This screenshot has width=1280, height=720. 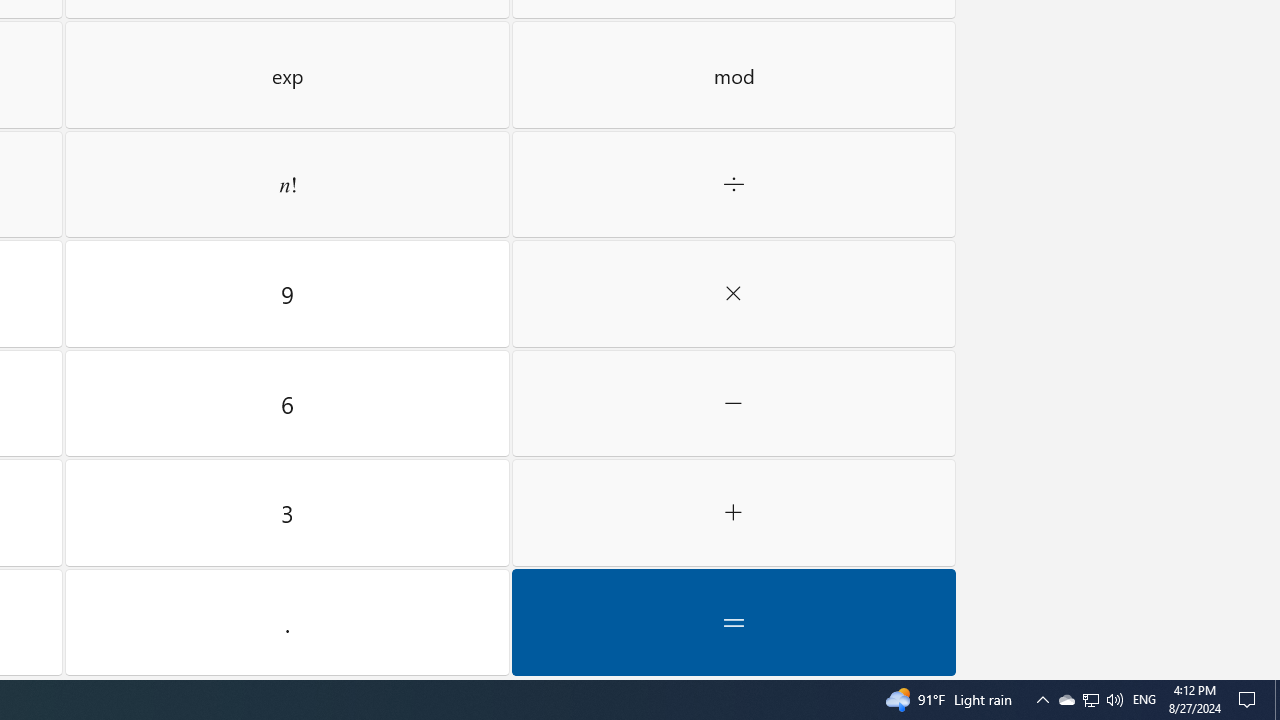 I want to click on Plus, so click(x=734, y=513).